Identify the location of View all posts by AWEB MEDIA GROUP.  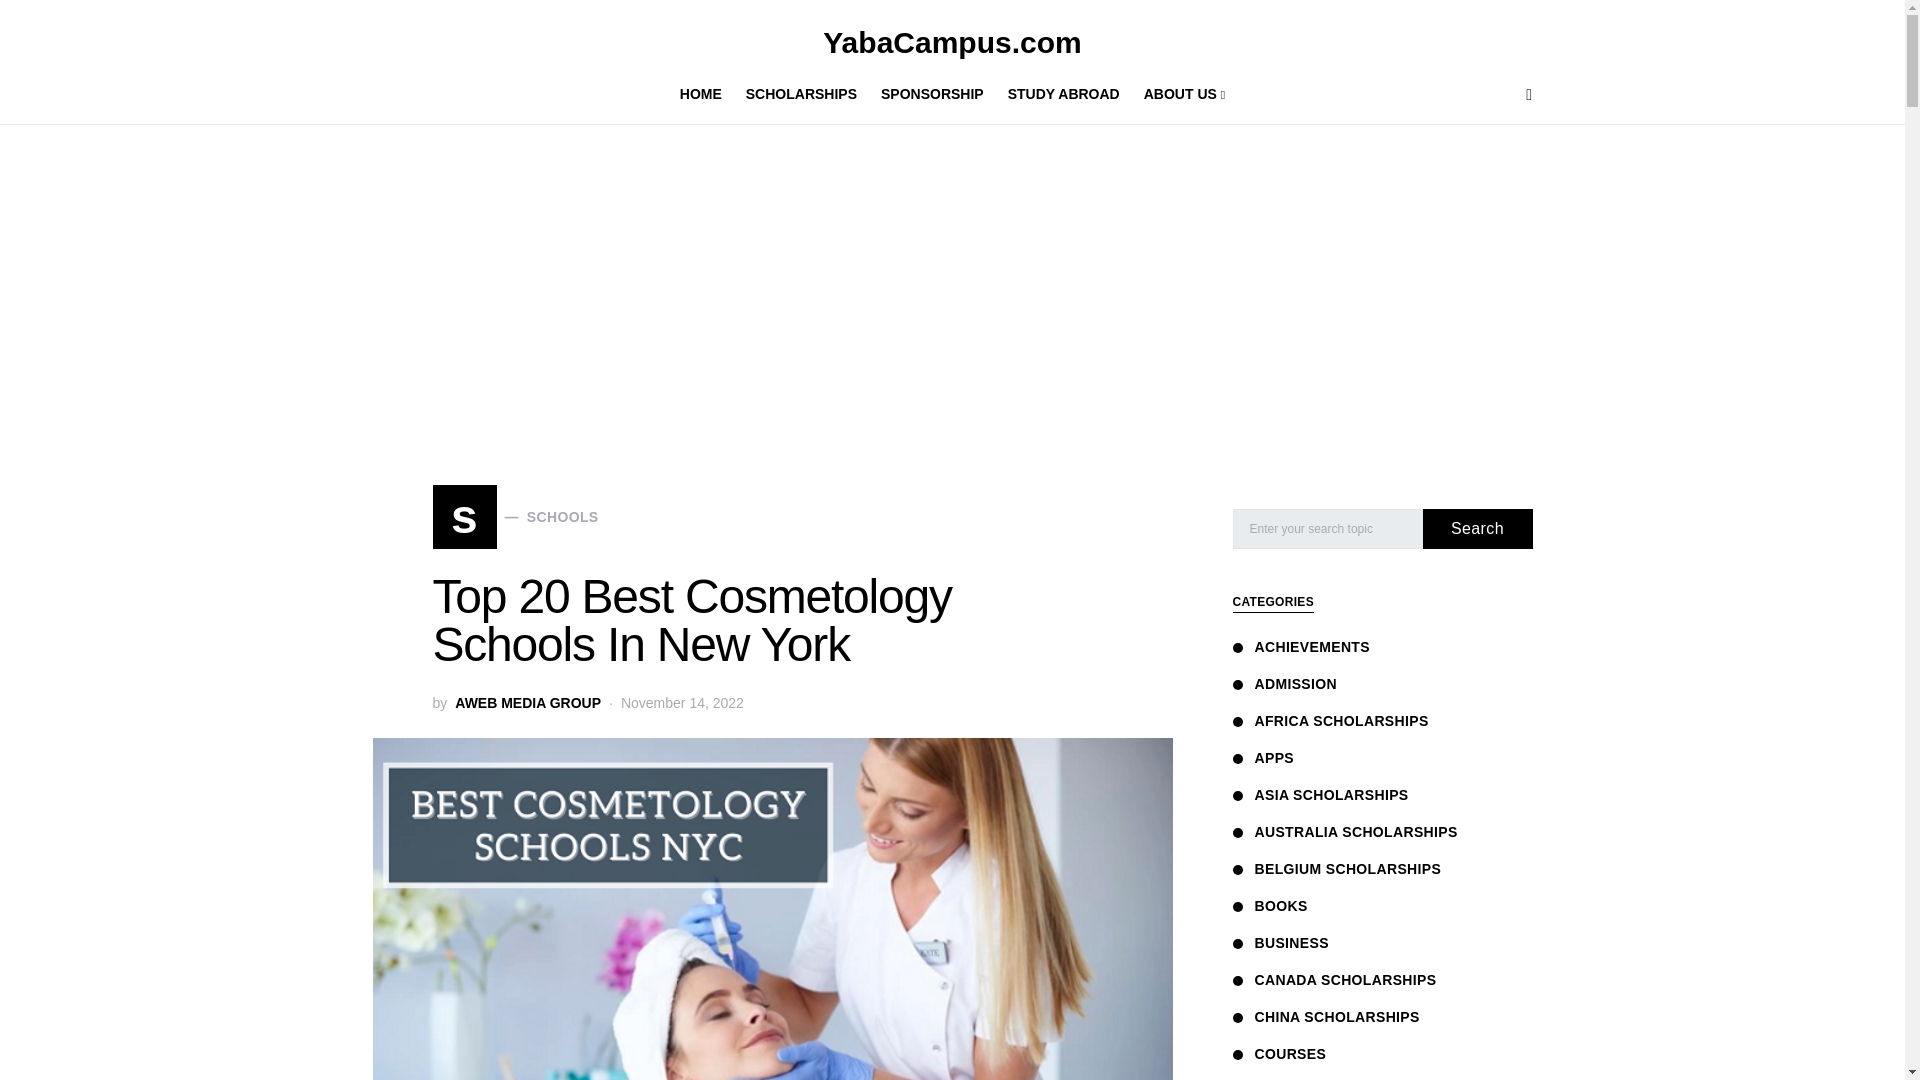
(514, 516).